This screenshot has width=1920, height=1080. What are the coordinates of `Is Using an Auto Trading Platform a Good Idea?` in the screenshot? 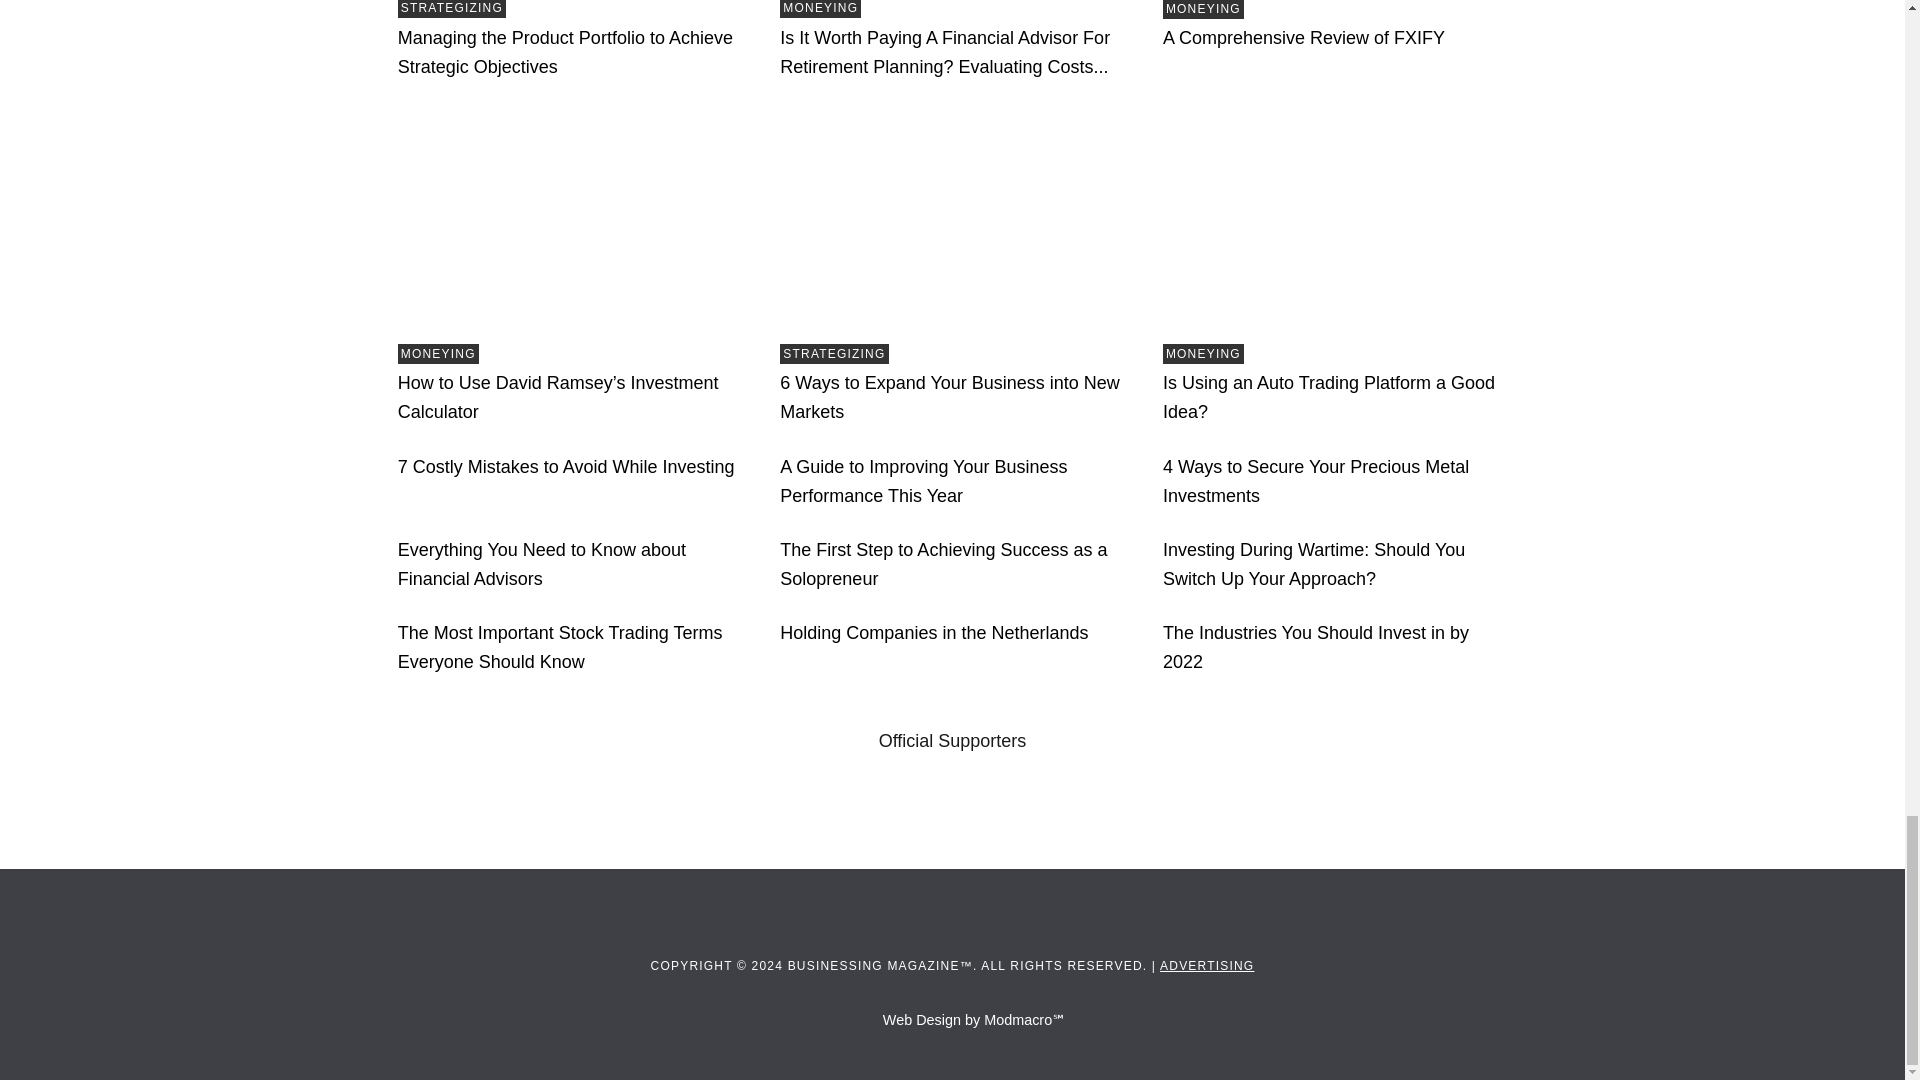 It's located at (1335, 220).